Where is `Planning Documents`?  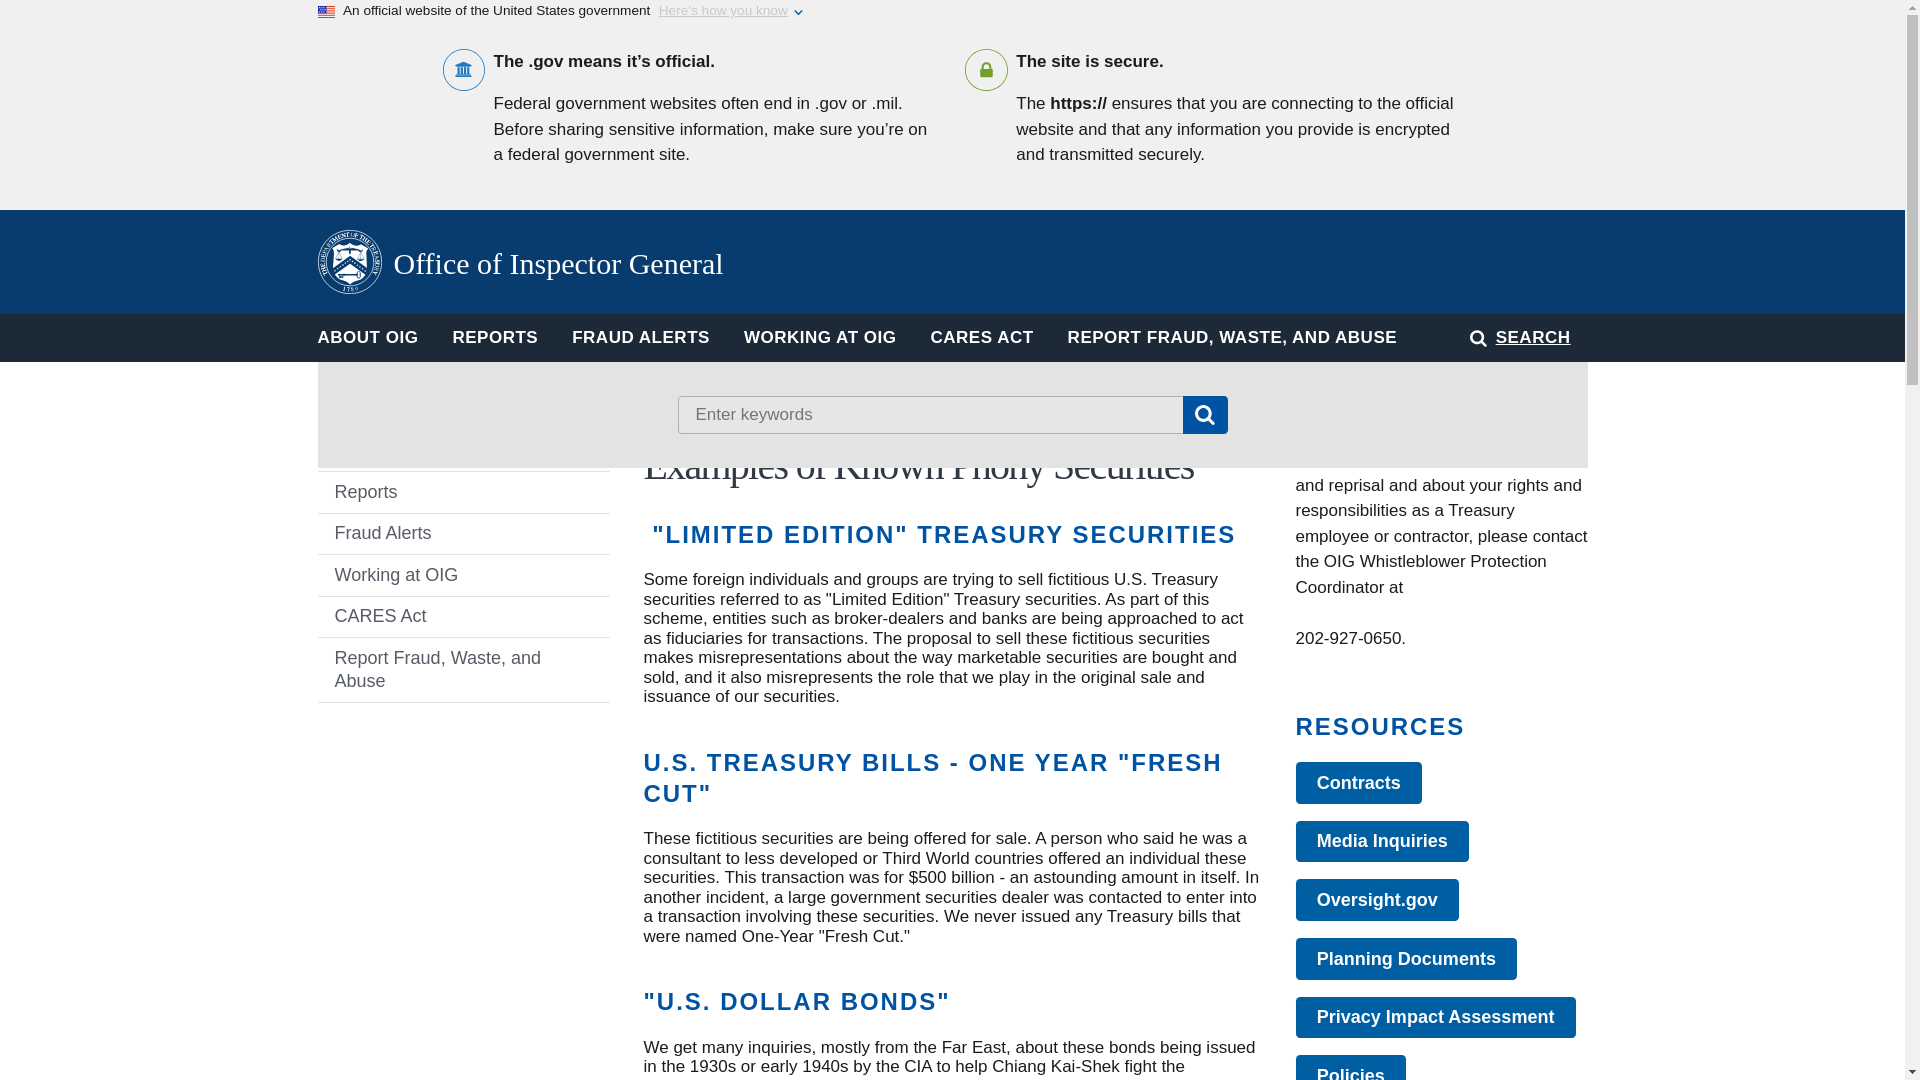
Planning Documents is located at coordinates (1407, 958).